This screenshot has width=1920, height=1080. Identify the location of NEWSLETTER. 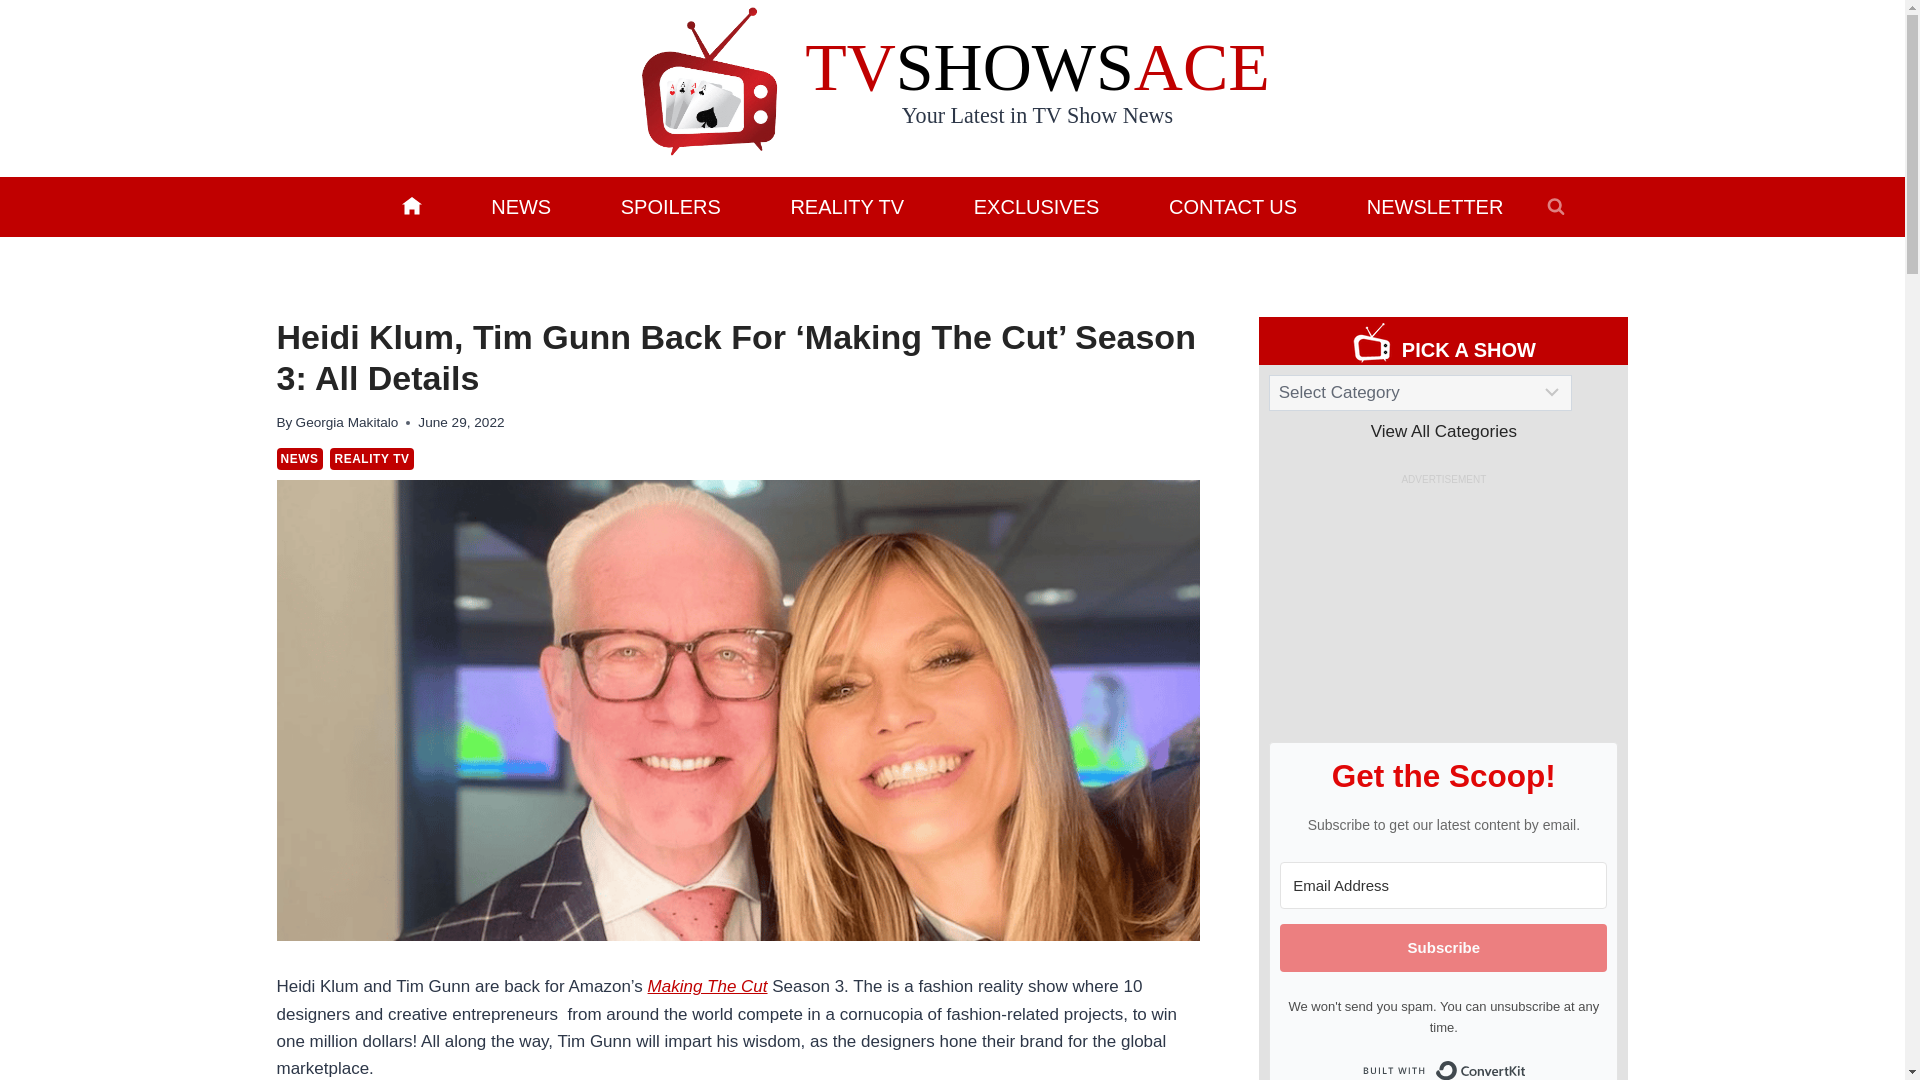
(1434, 206).